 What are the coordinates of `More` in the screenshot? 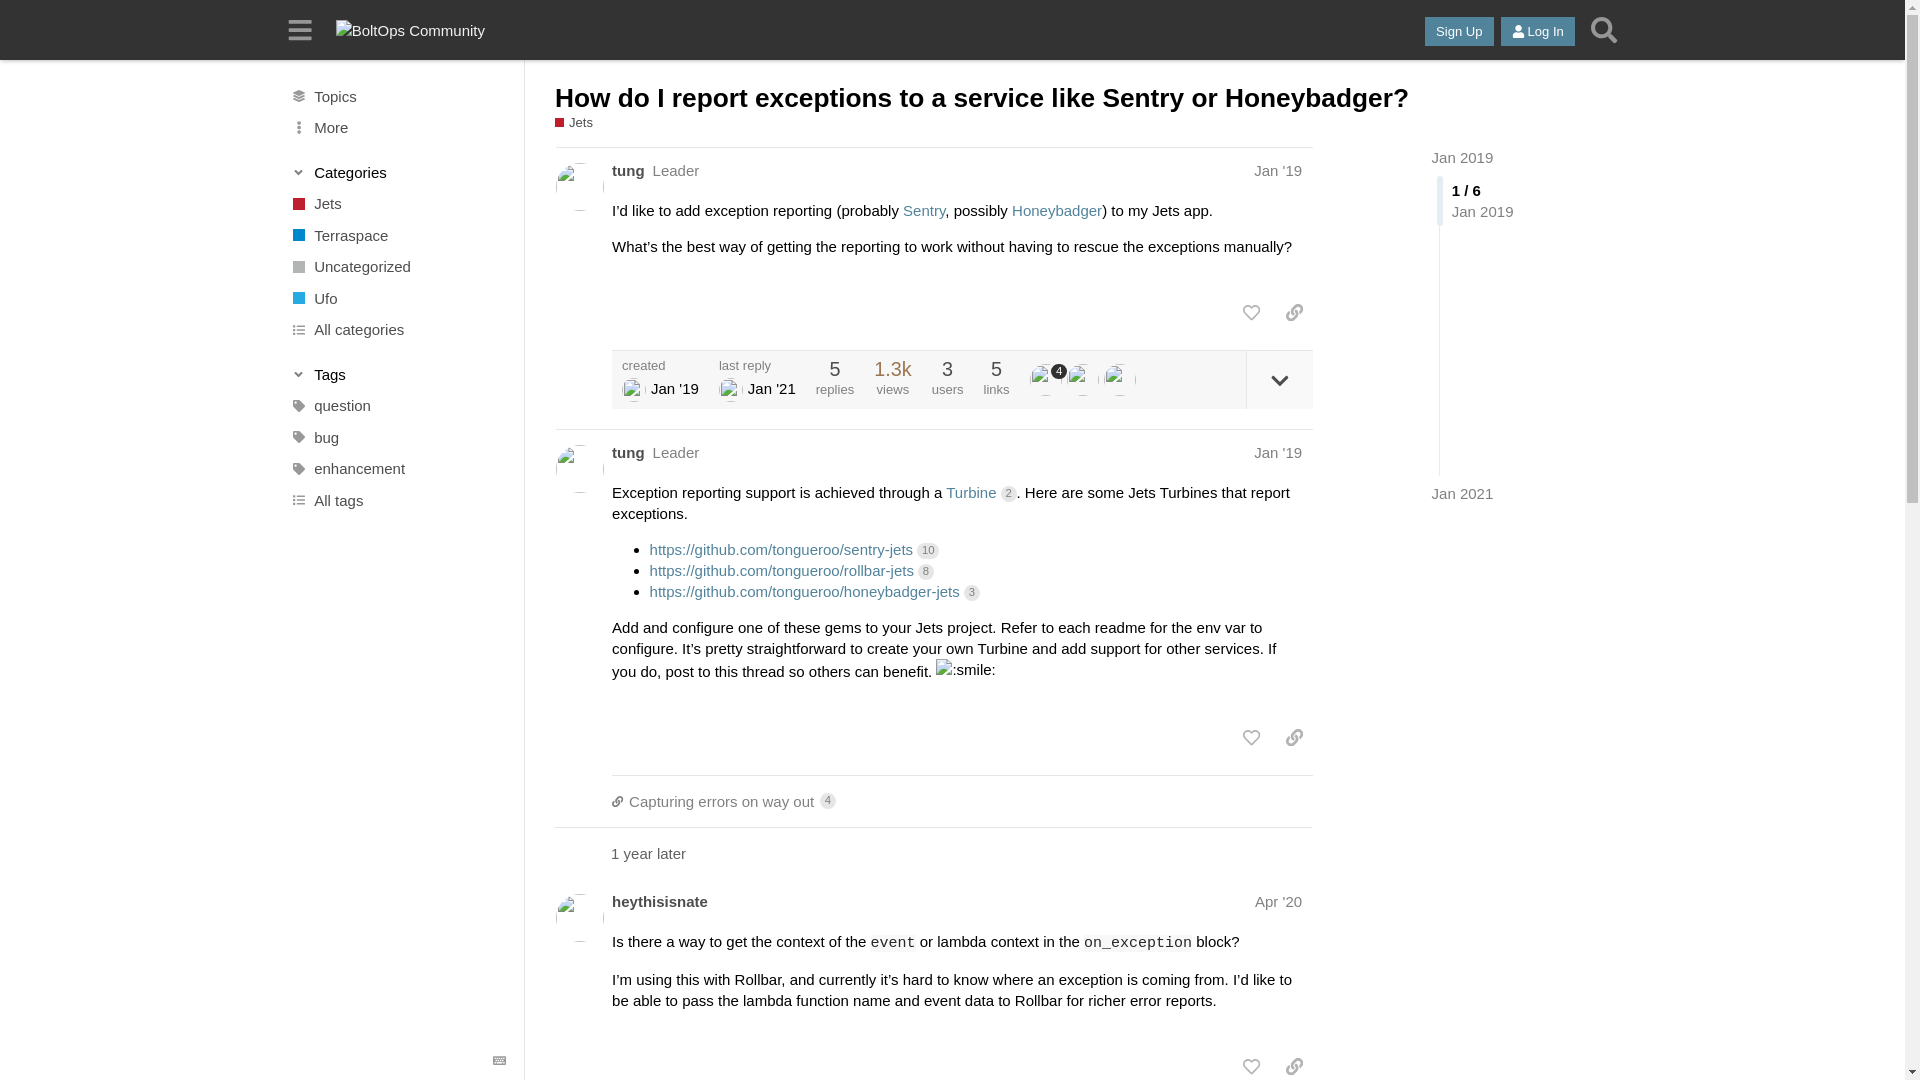 It's located at (397, 128).